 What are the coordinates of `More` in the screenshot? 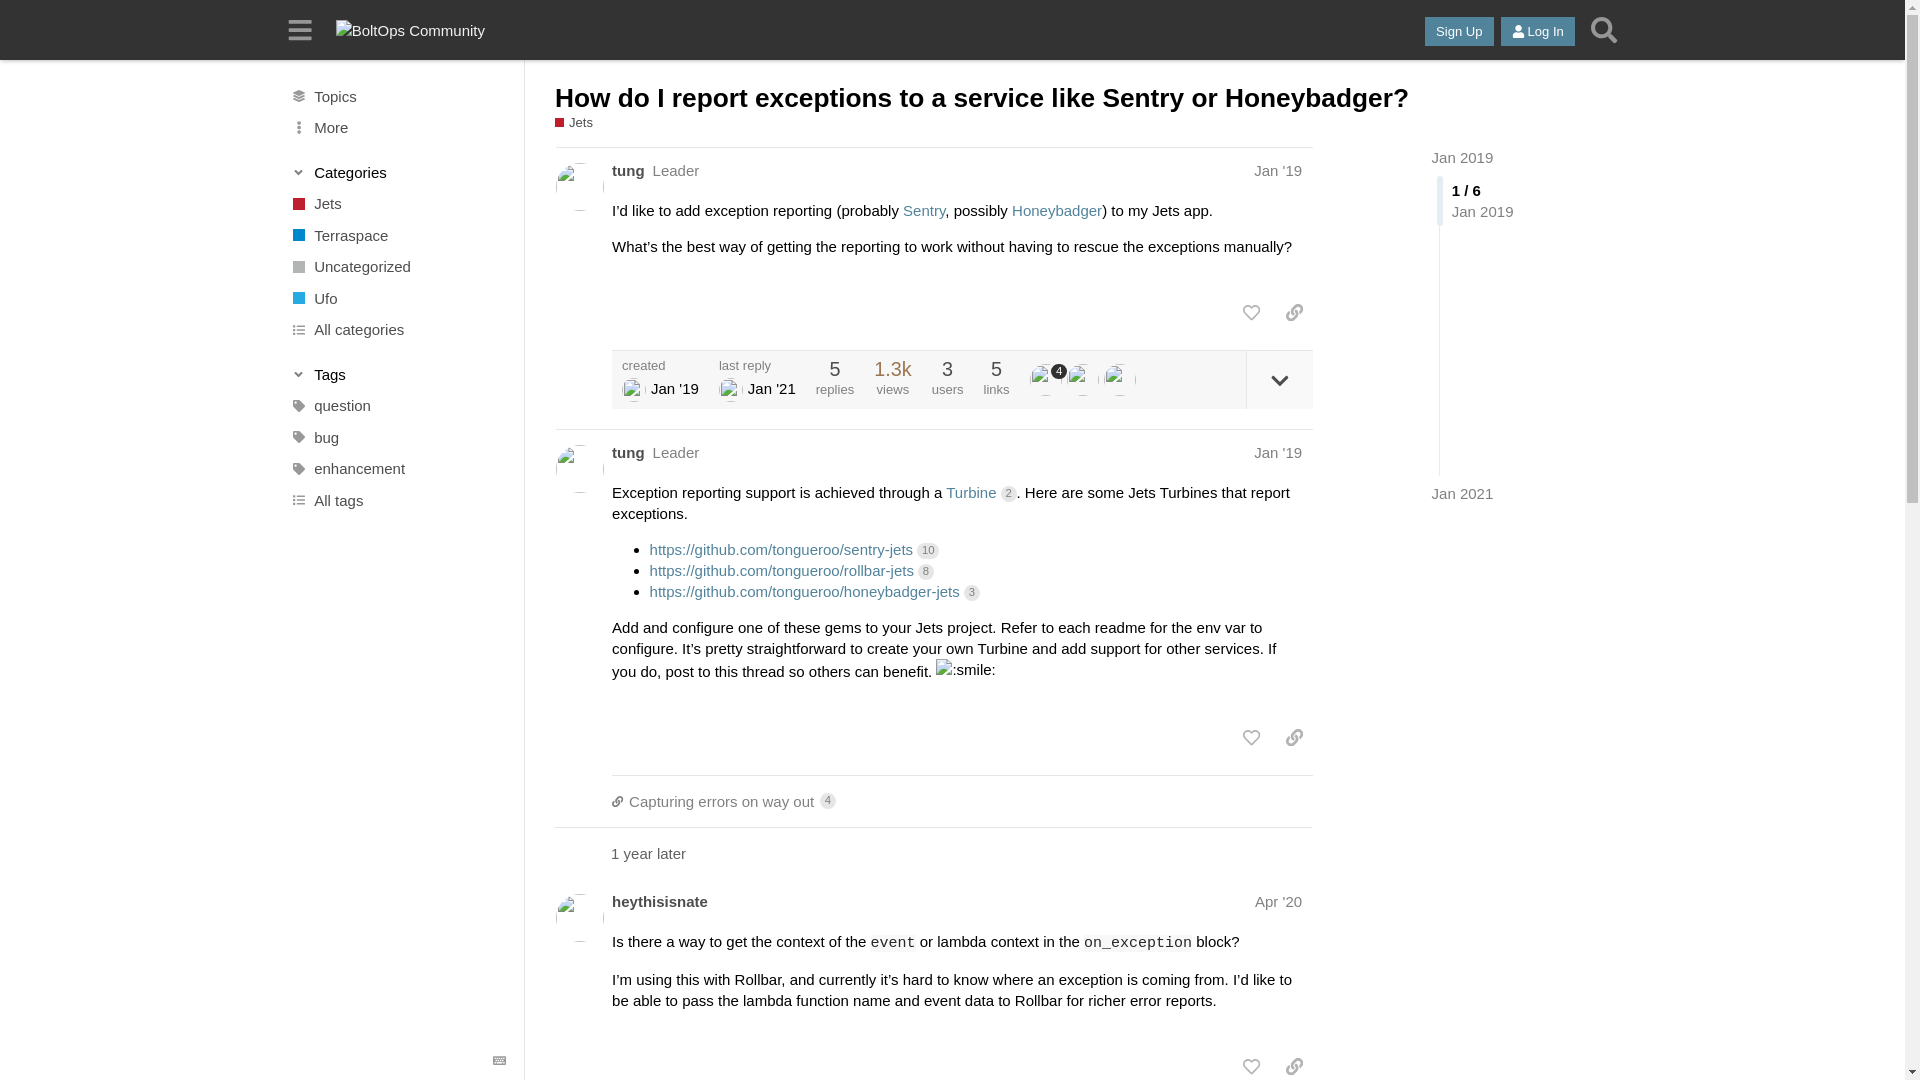 It's located at (397, 128).